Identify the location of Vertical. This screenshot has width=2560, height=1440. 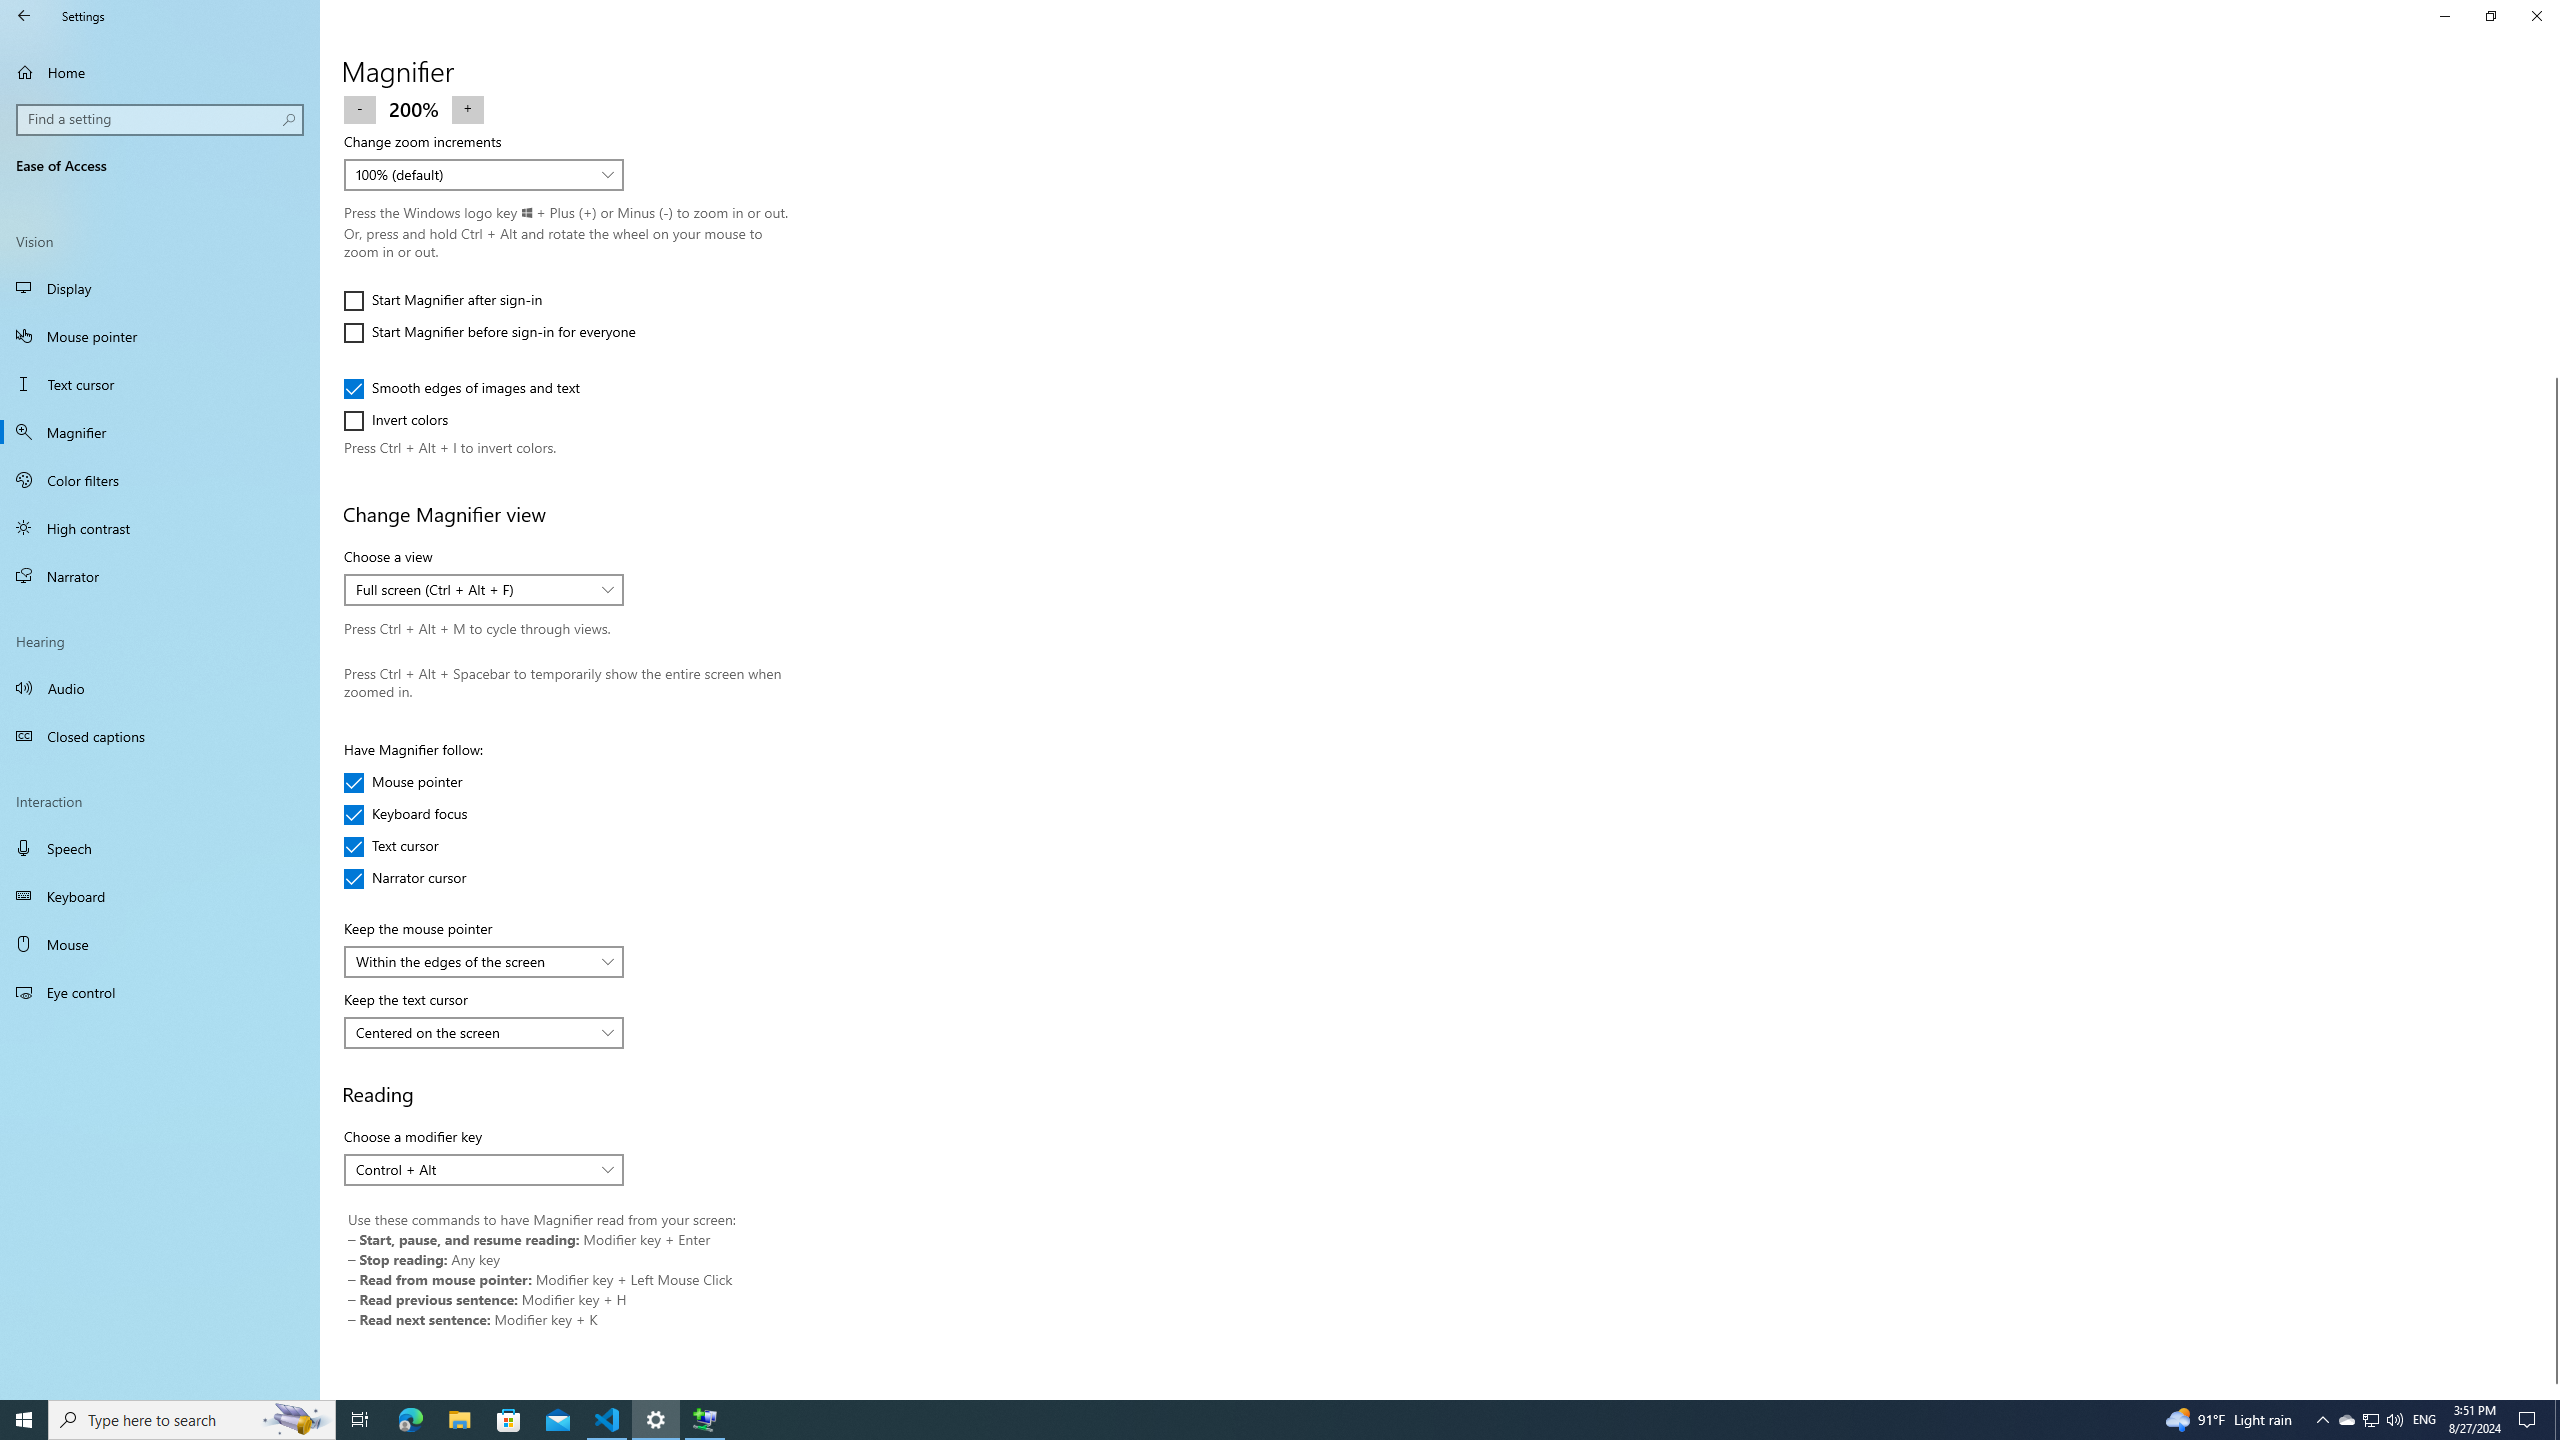
(2552, 748).